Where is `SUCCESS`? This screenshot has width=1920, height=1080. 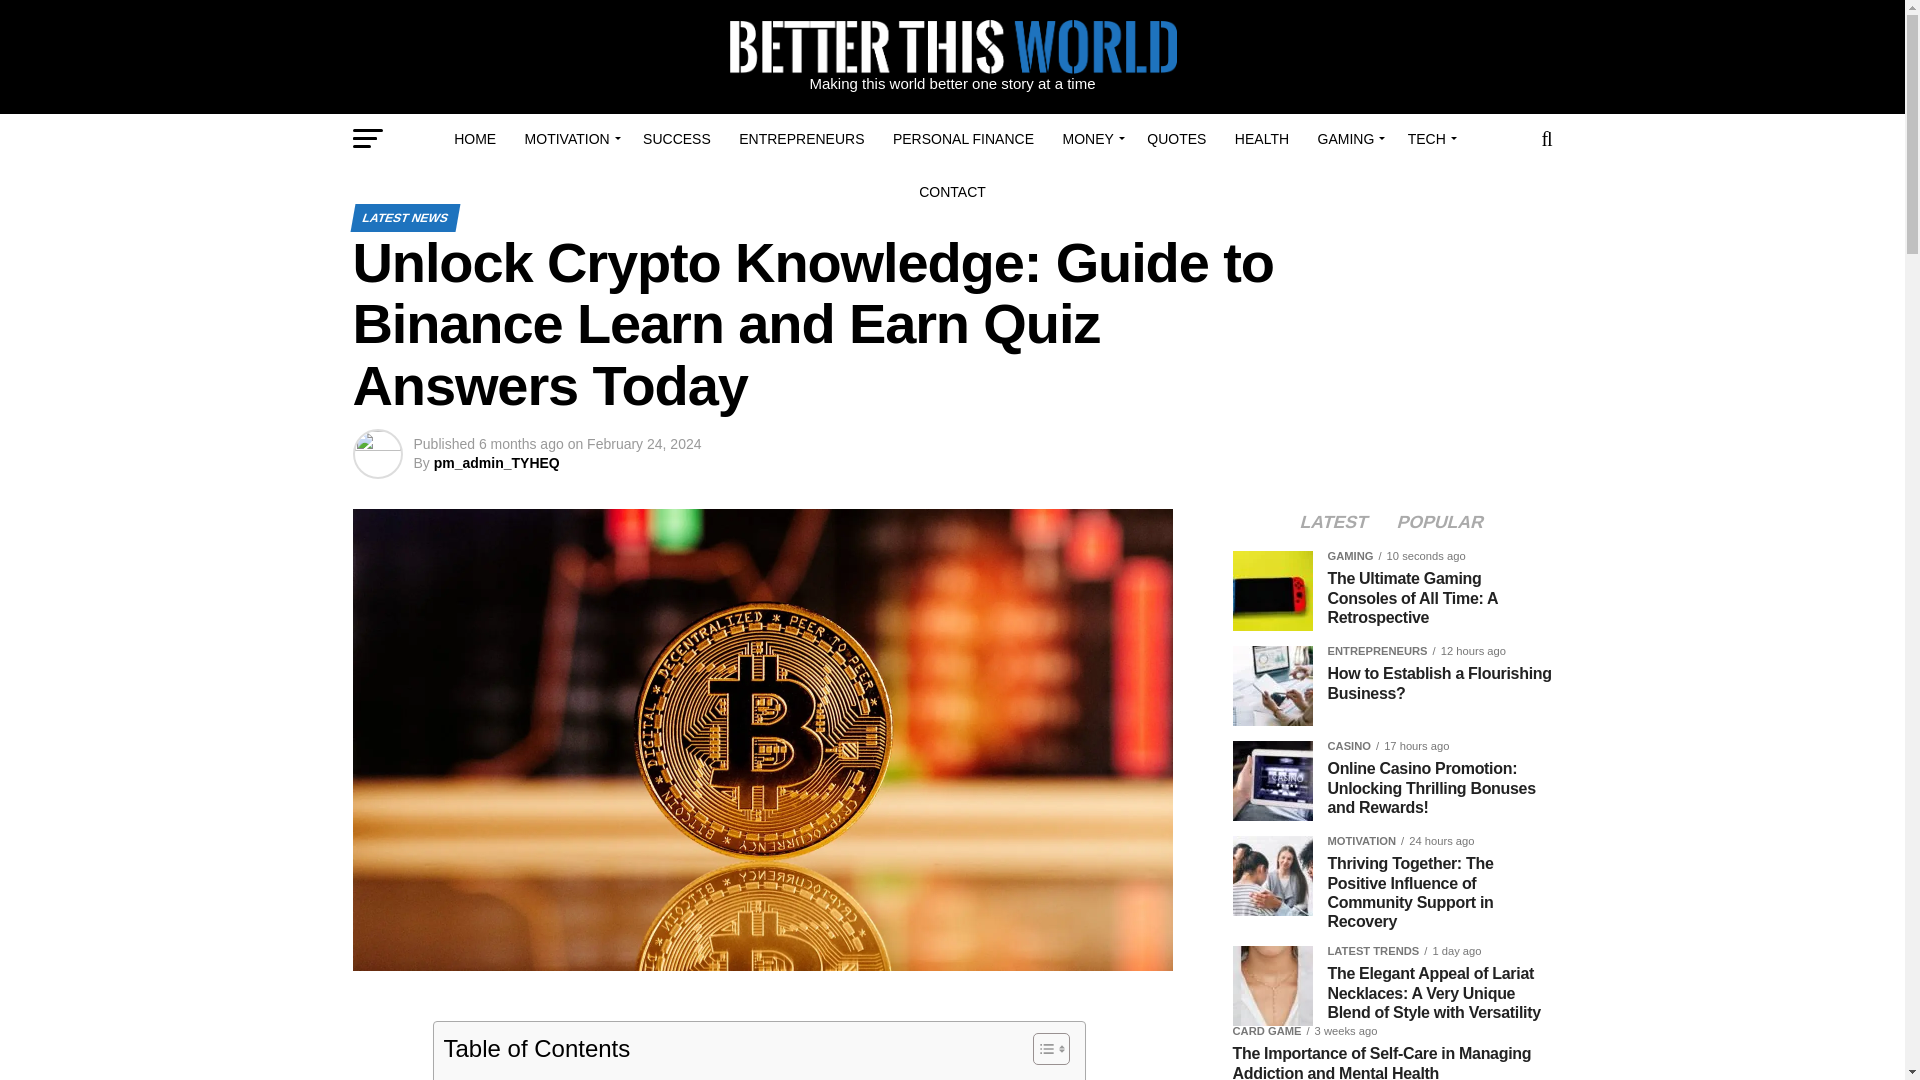
SUCCESS is located at coordinates (677, 139).